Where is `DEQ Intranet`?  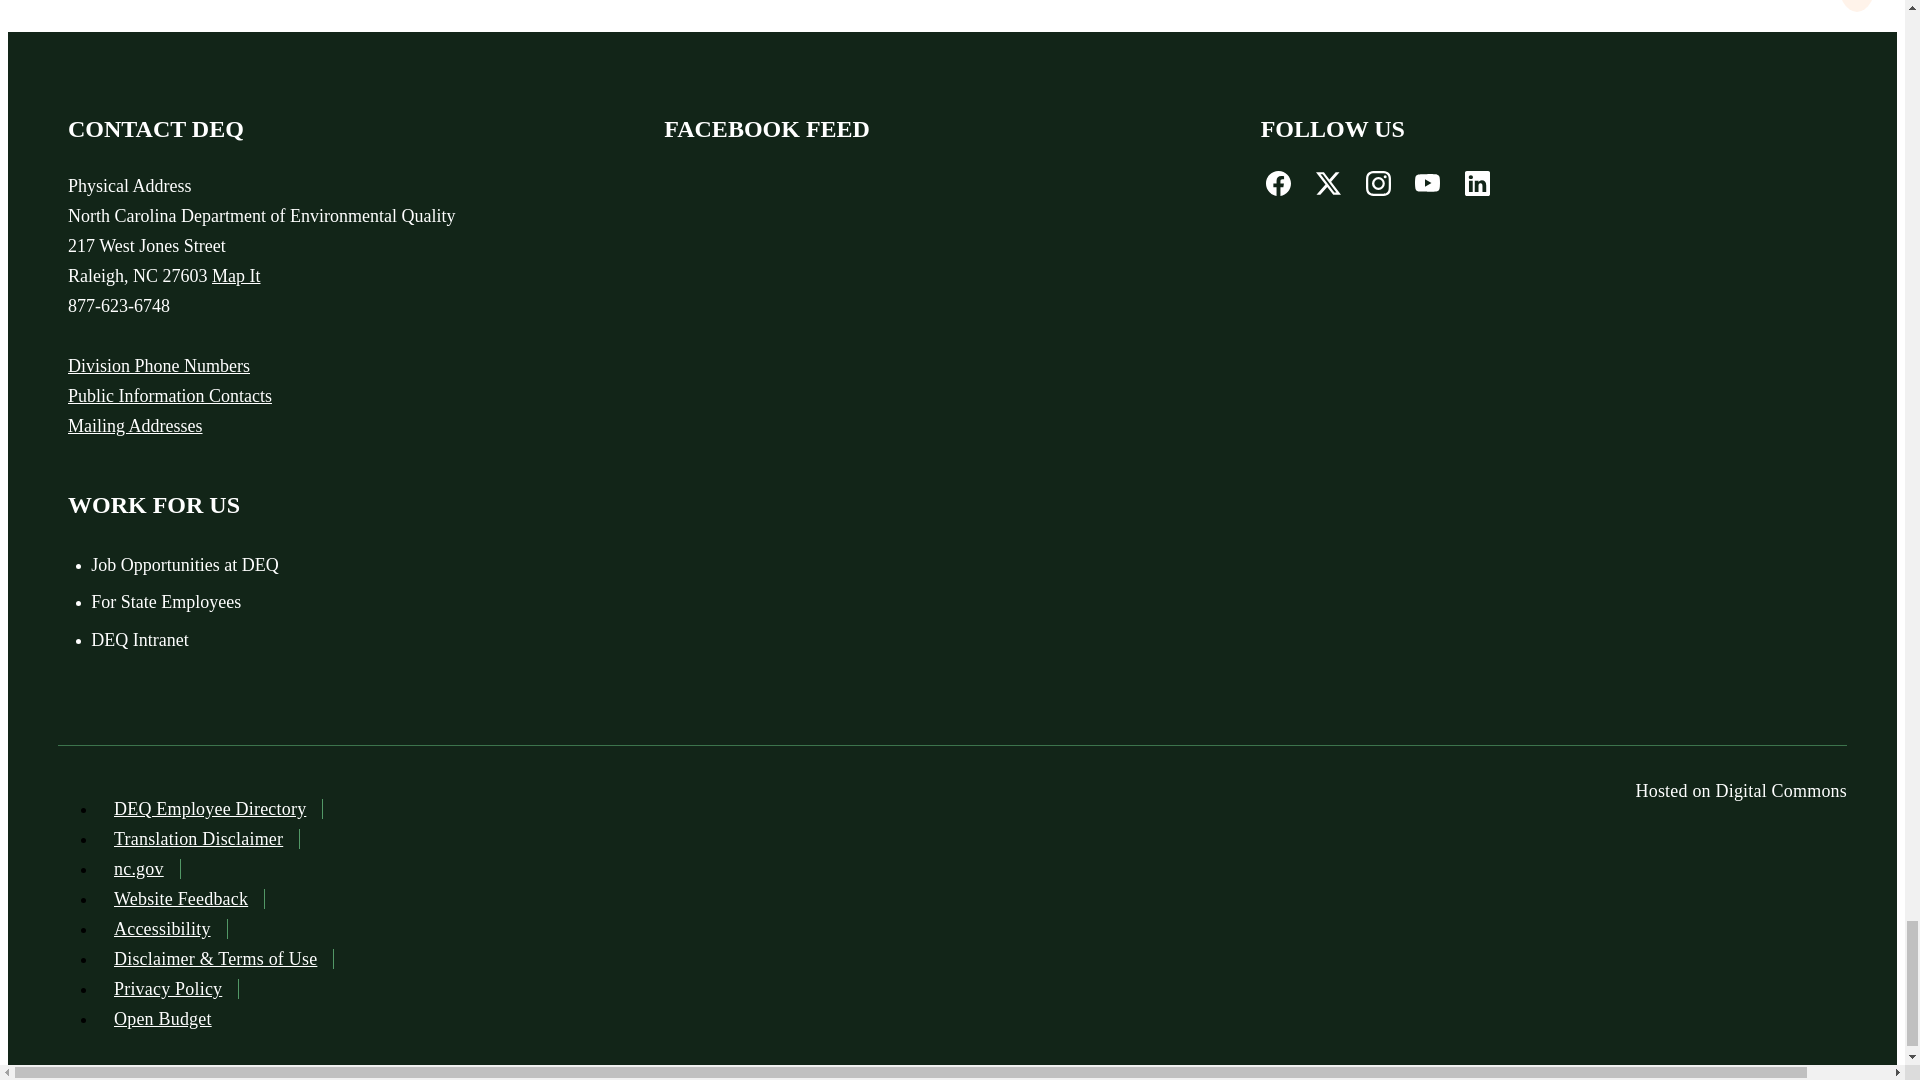 DEQ Intranet is located at coordinates (323, 640).